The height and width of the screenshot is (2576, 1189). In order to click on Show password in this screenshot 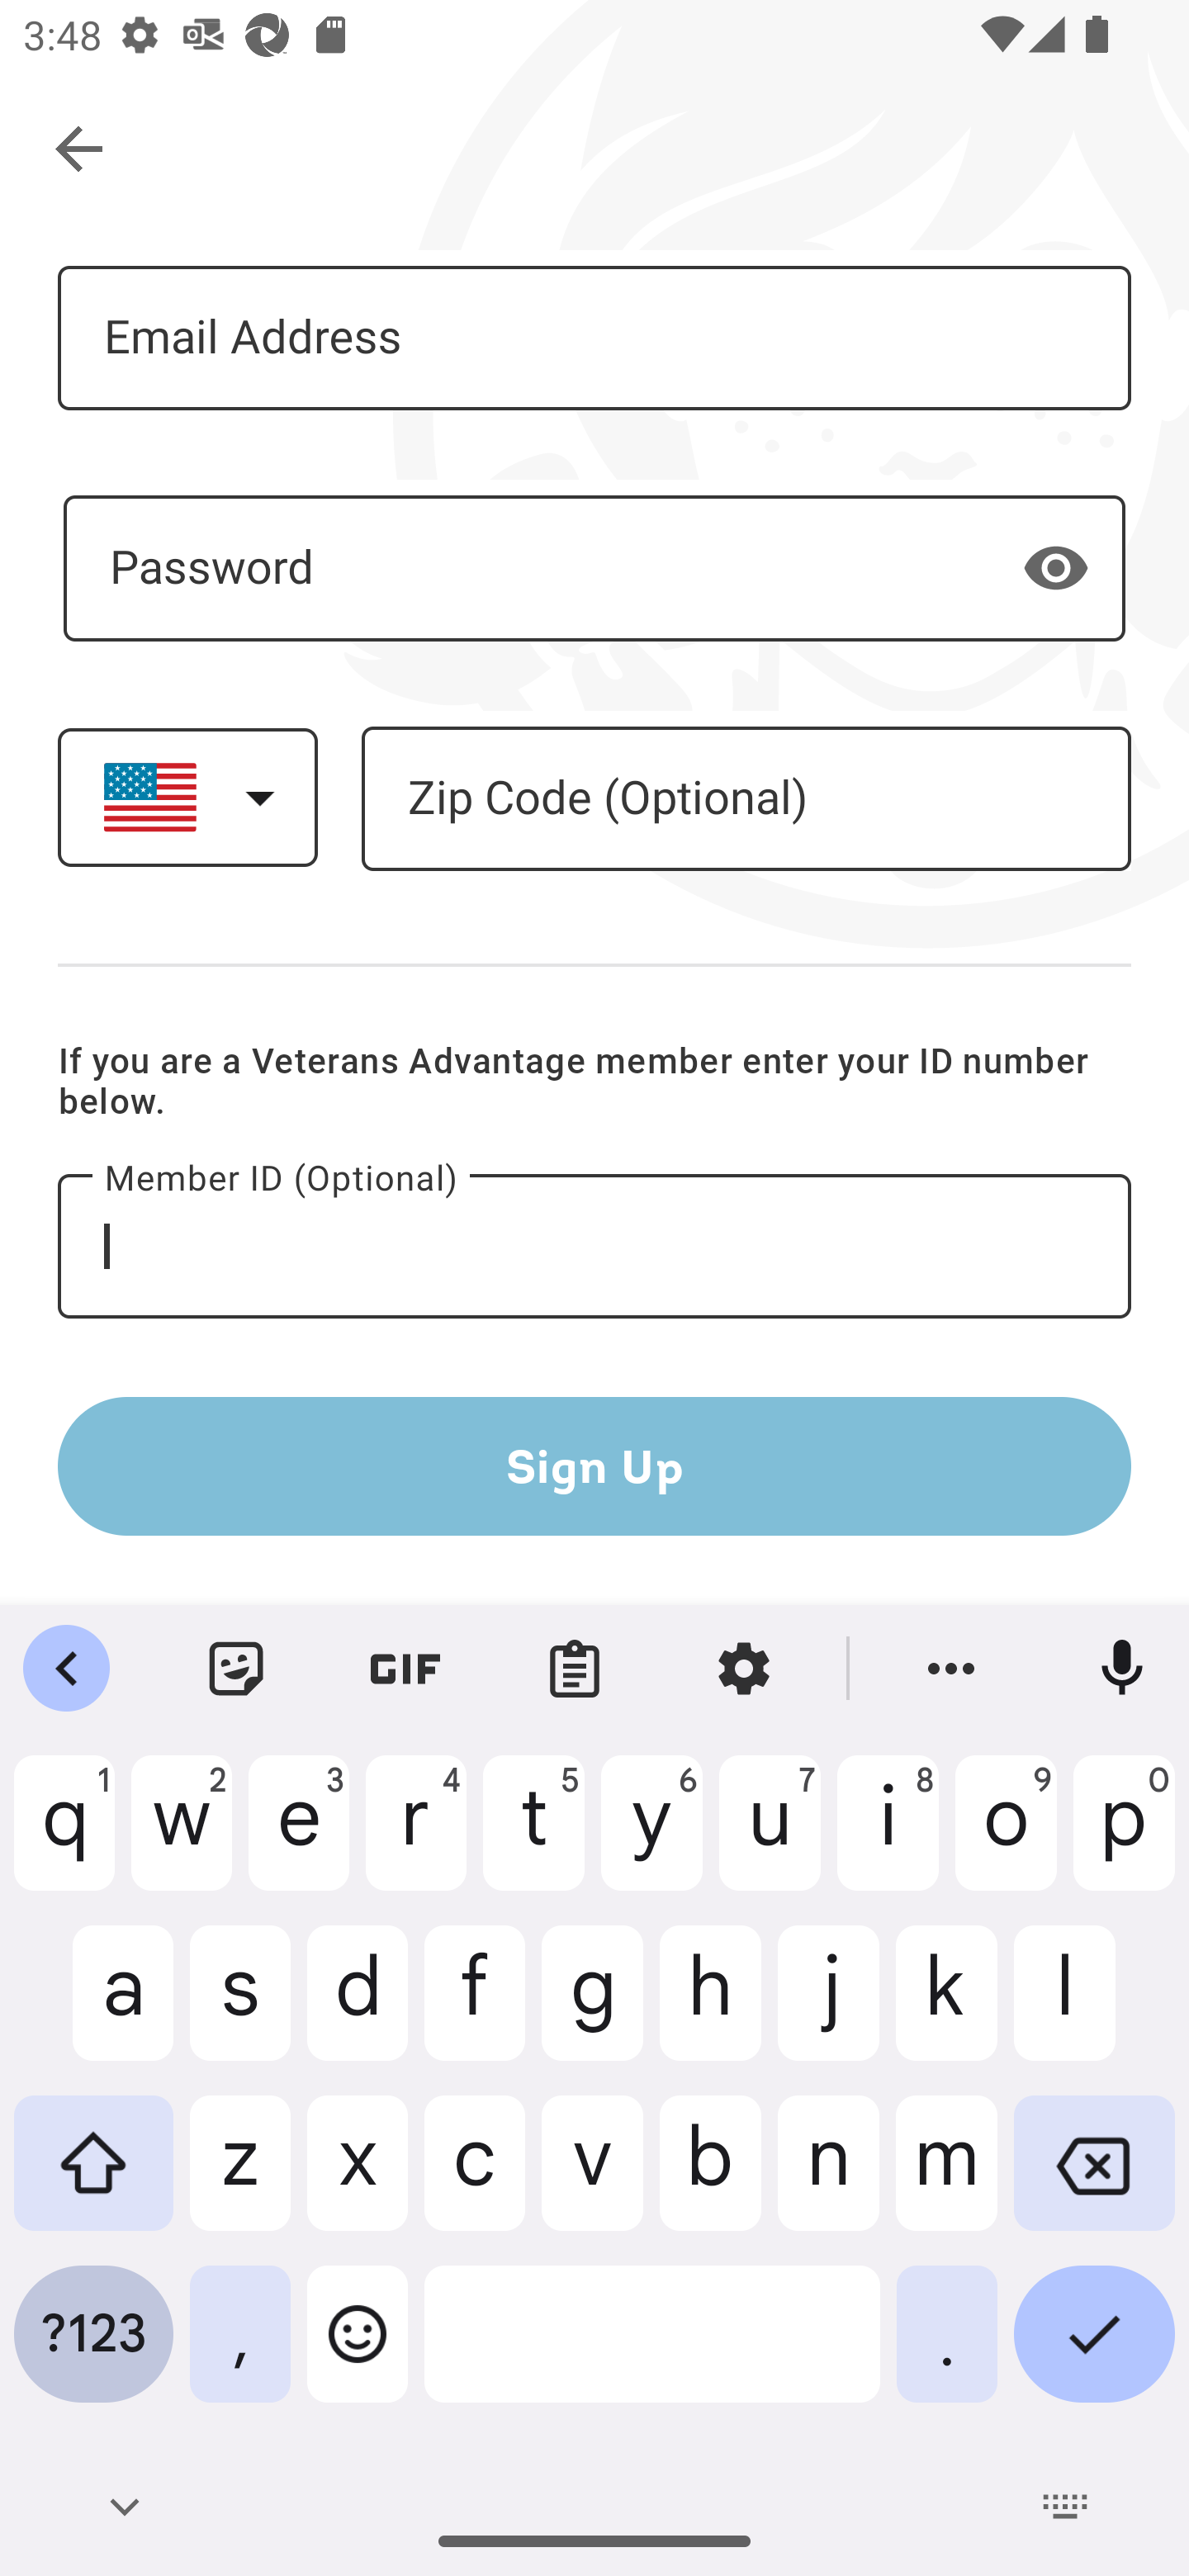, I will do `click(1056, 568)`.